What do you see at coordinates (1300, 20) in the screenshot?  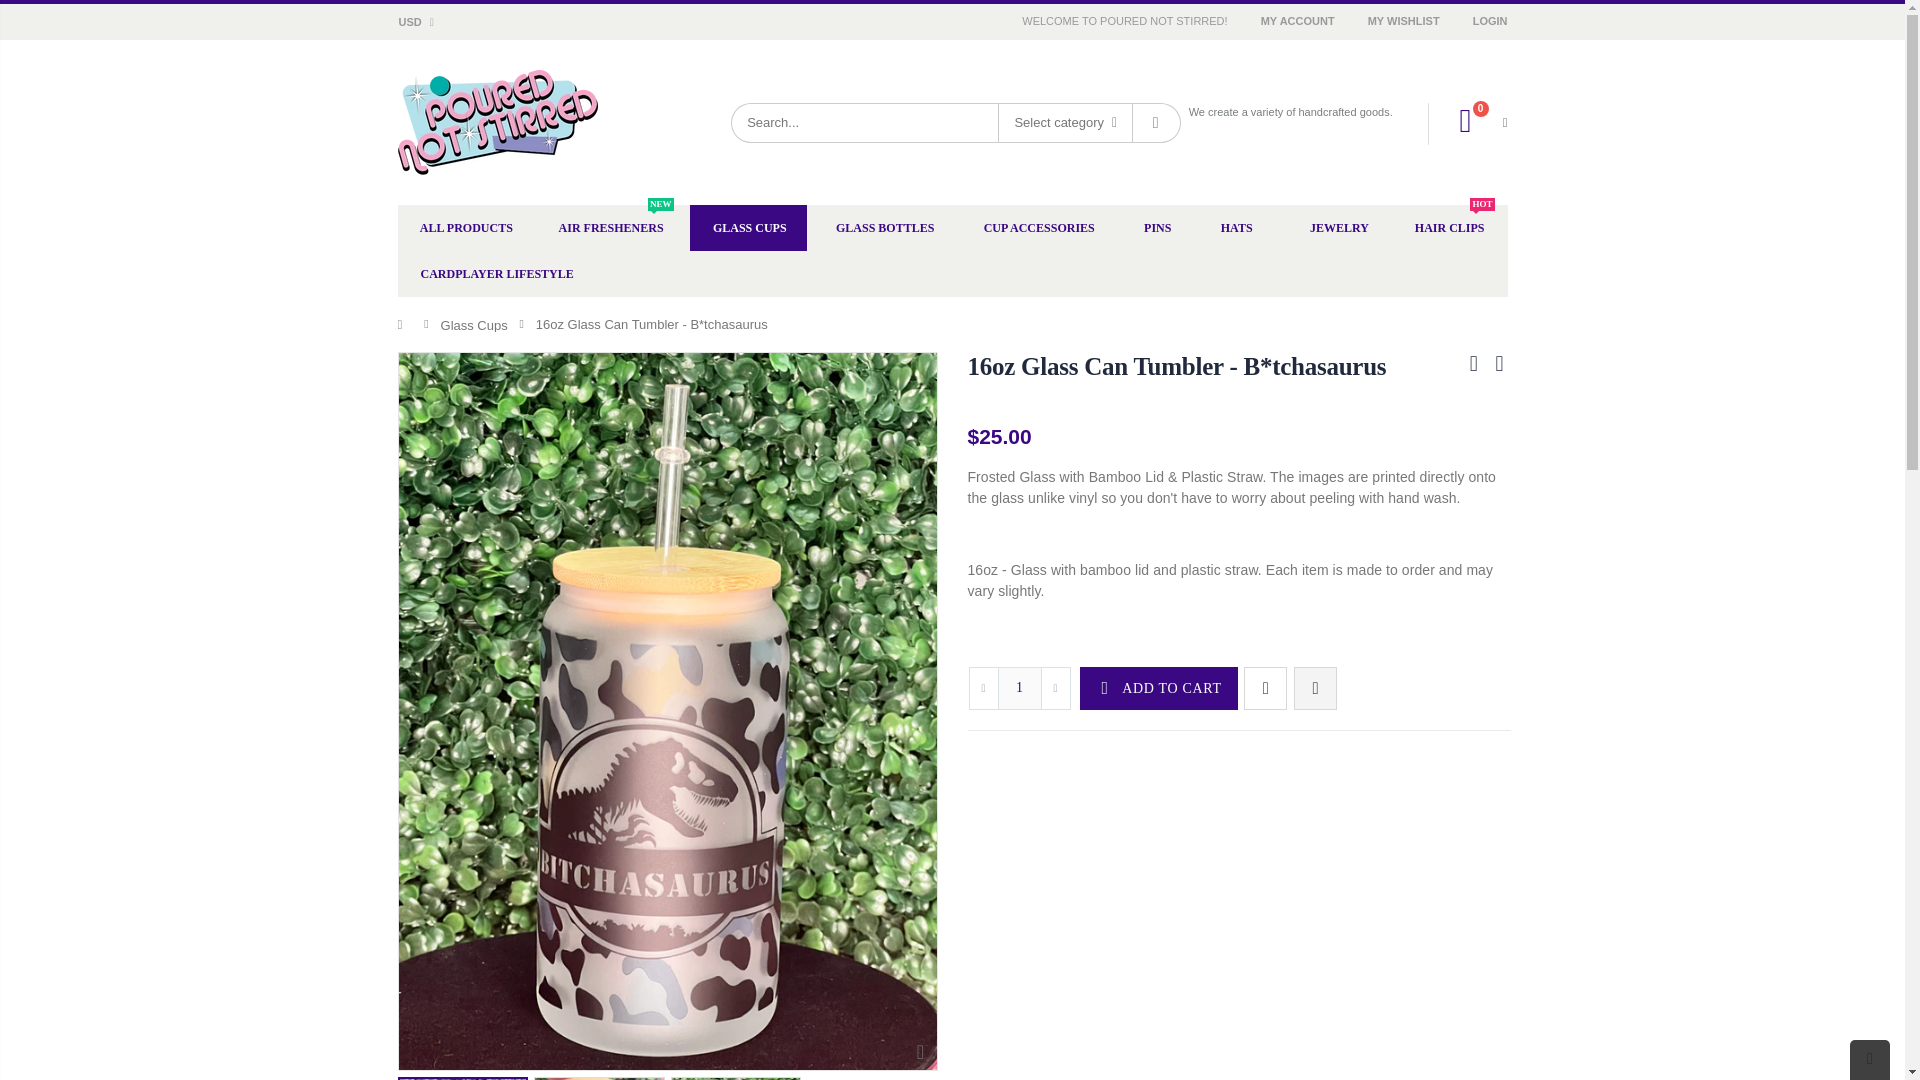 I see `MY ACCOUNT` at bounding box center [1300, 20].